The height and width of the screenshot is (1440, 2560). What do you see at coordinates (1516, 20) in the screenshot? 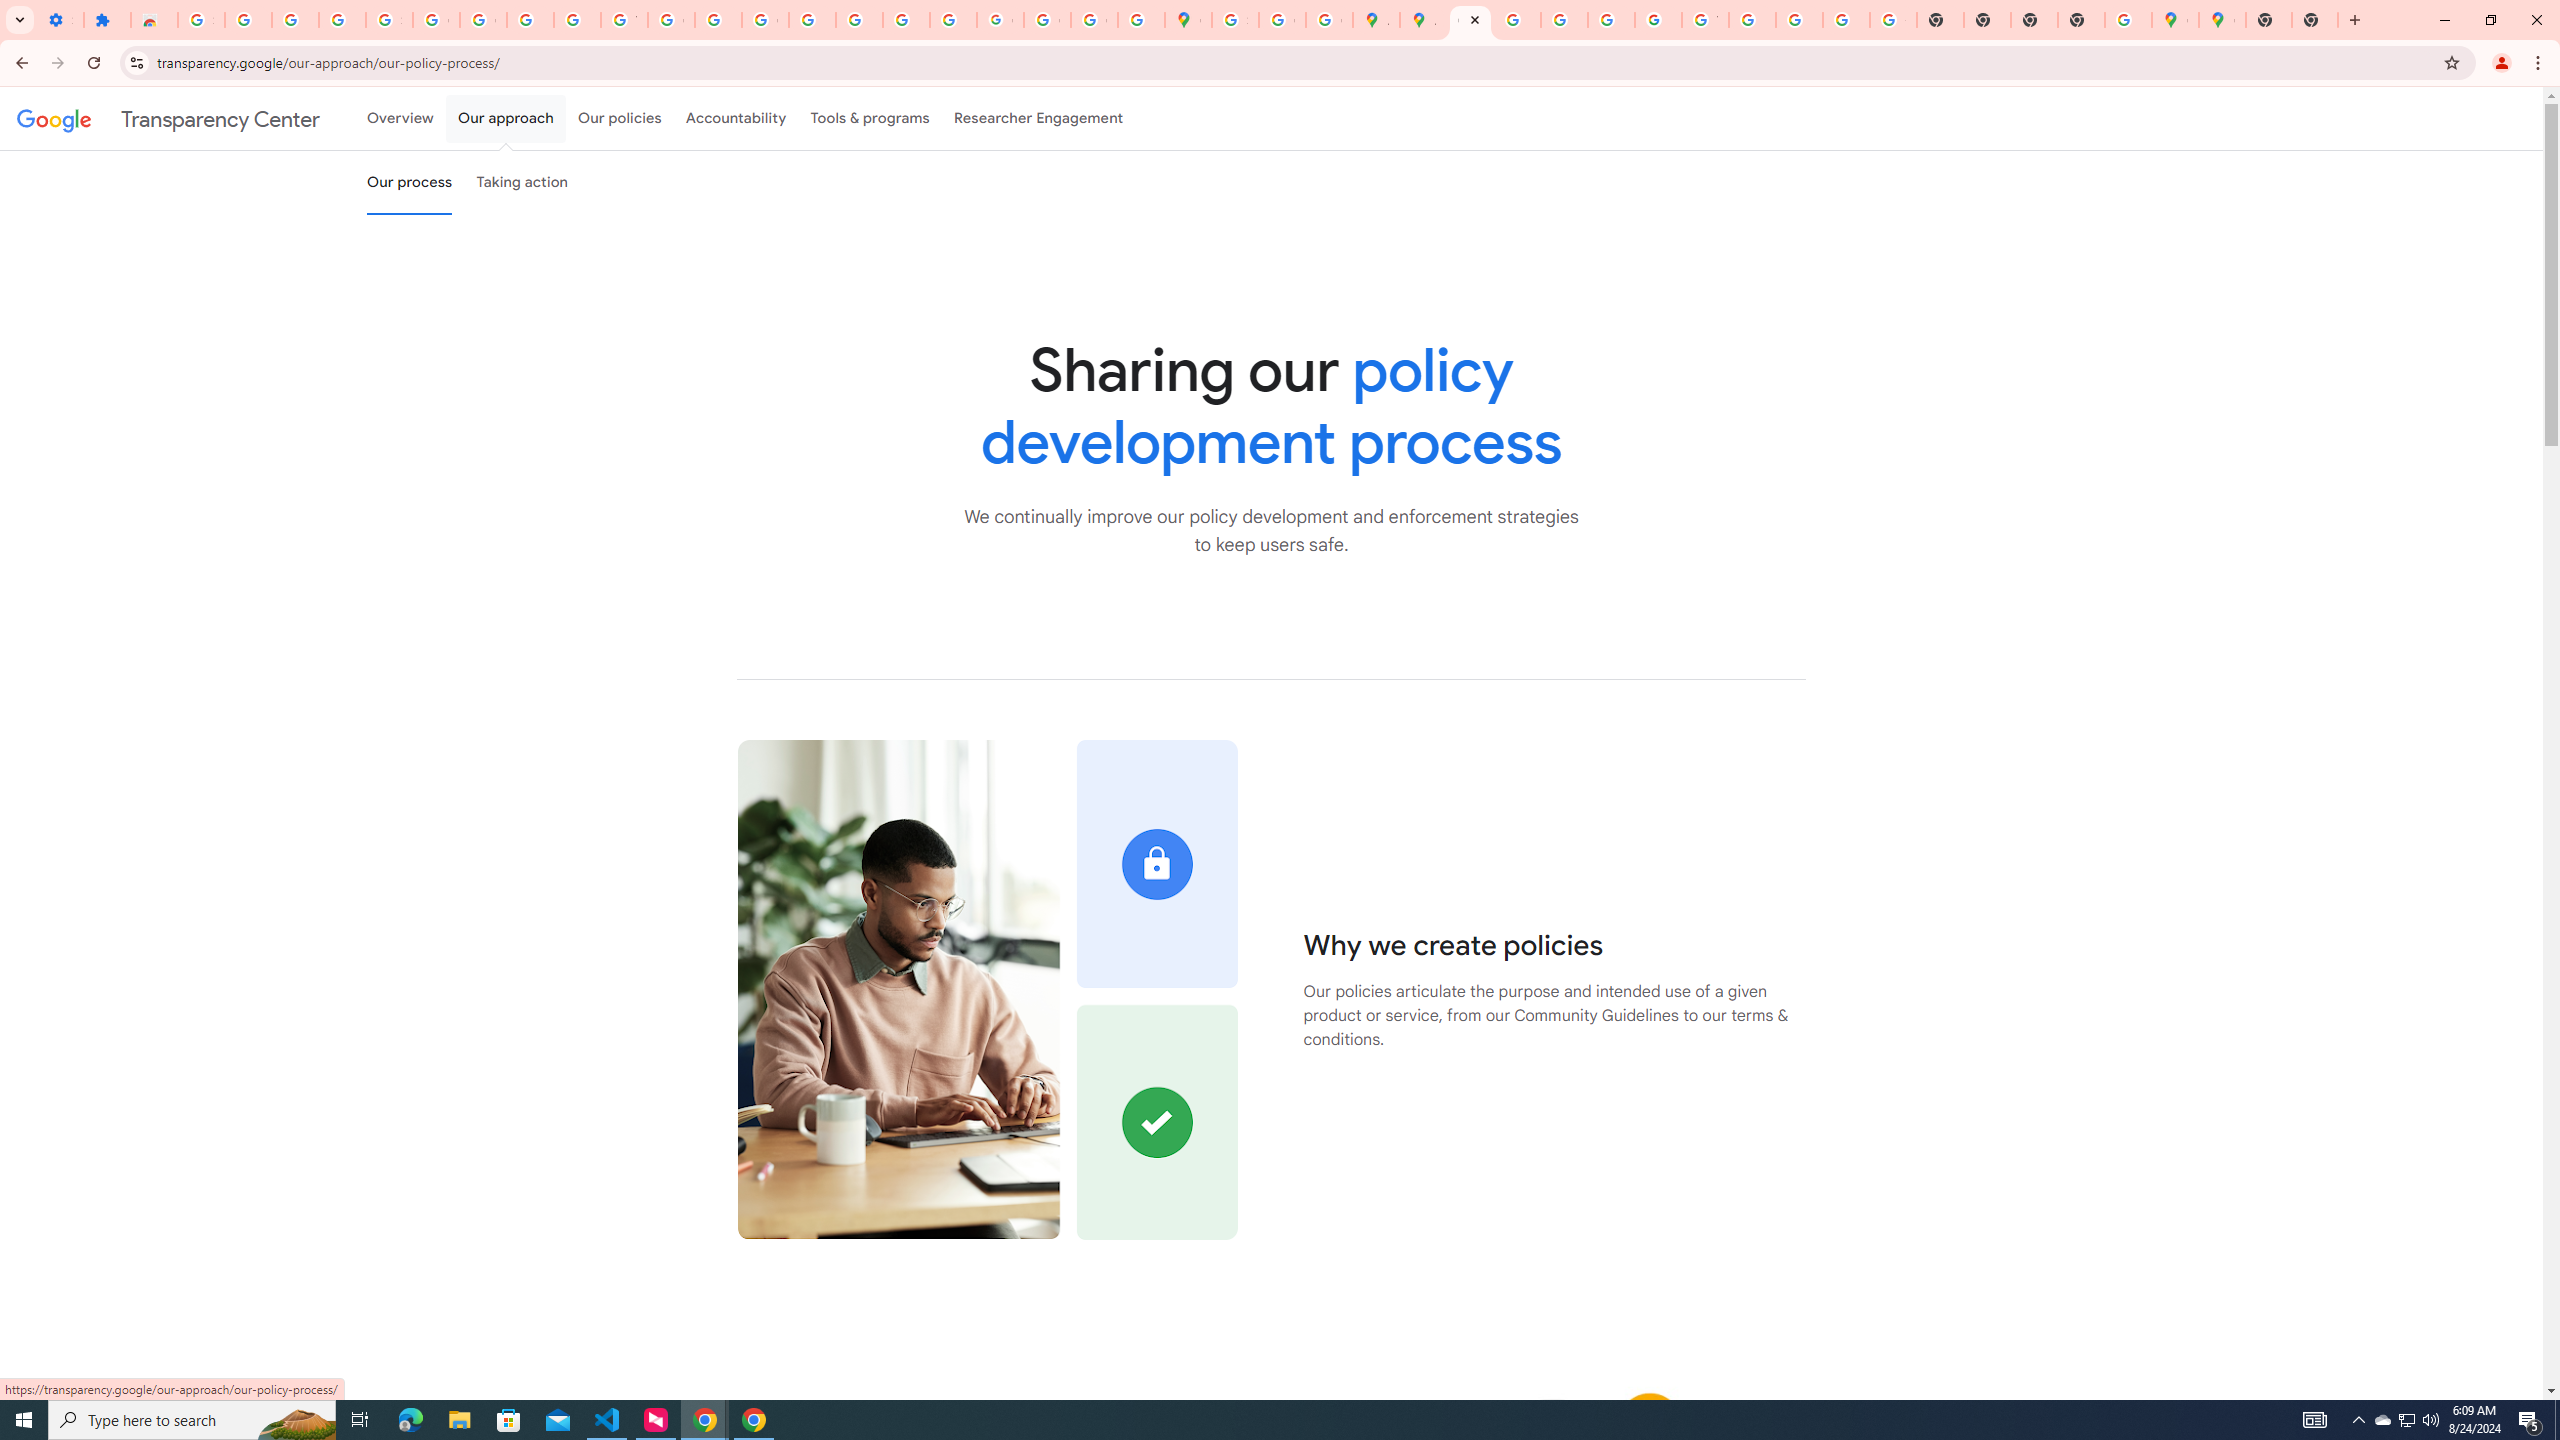
I see `Privacy Help Center - Policies Help` at bounding box center [1516, 20].